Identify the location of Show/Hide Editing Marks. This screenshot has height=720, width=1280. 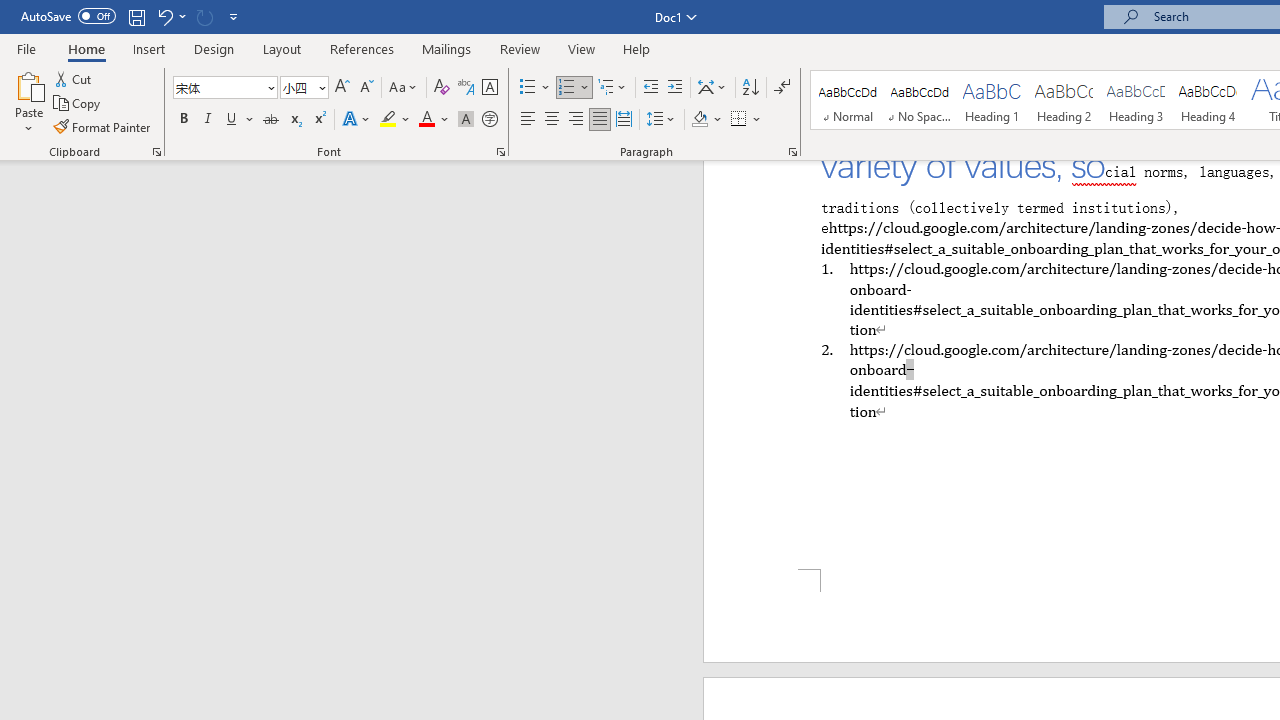
(782, 88).